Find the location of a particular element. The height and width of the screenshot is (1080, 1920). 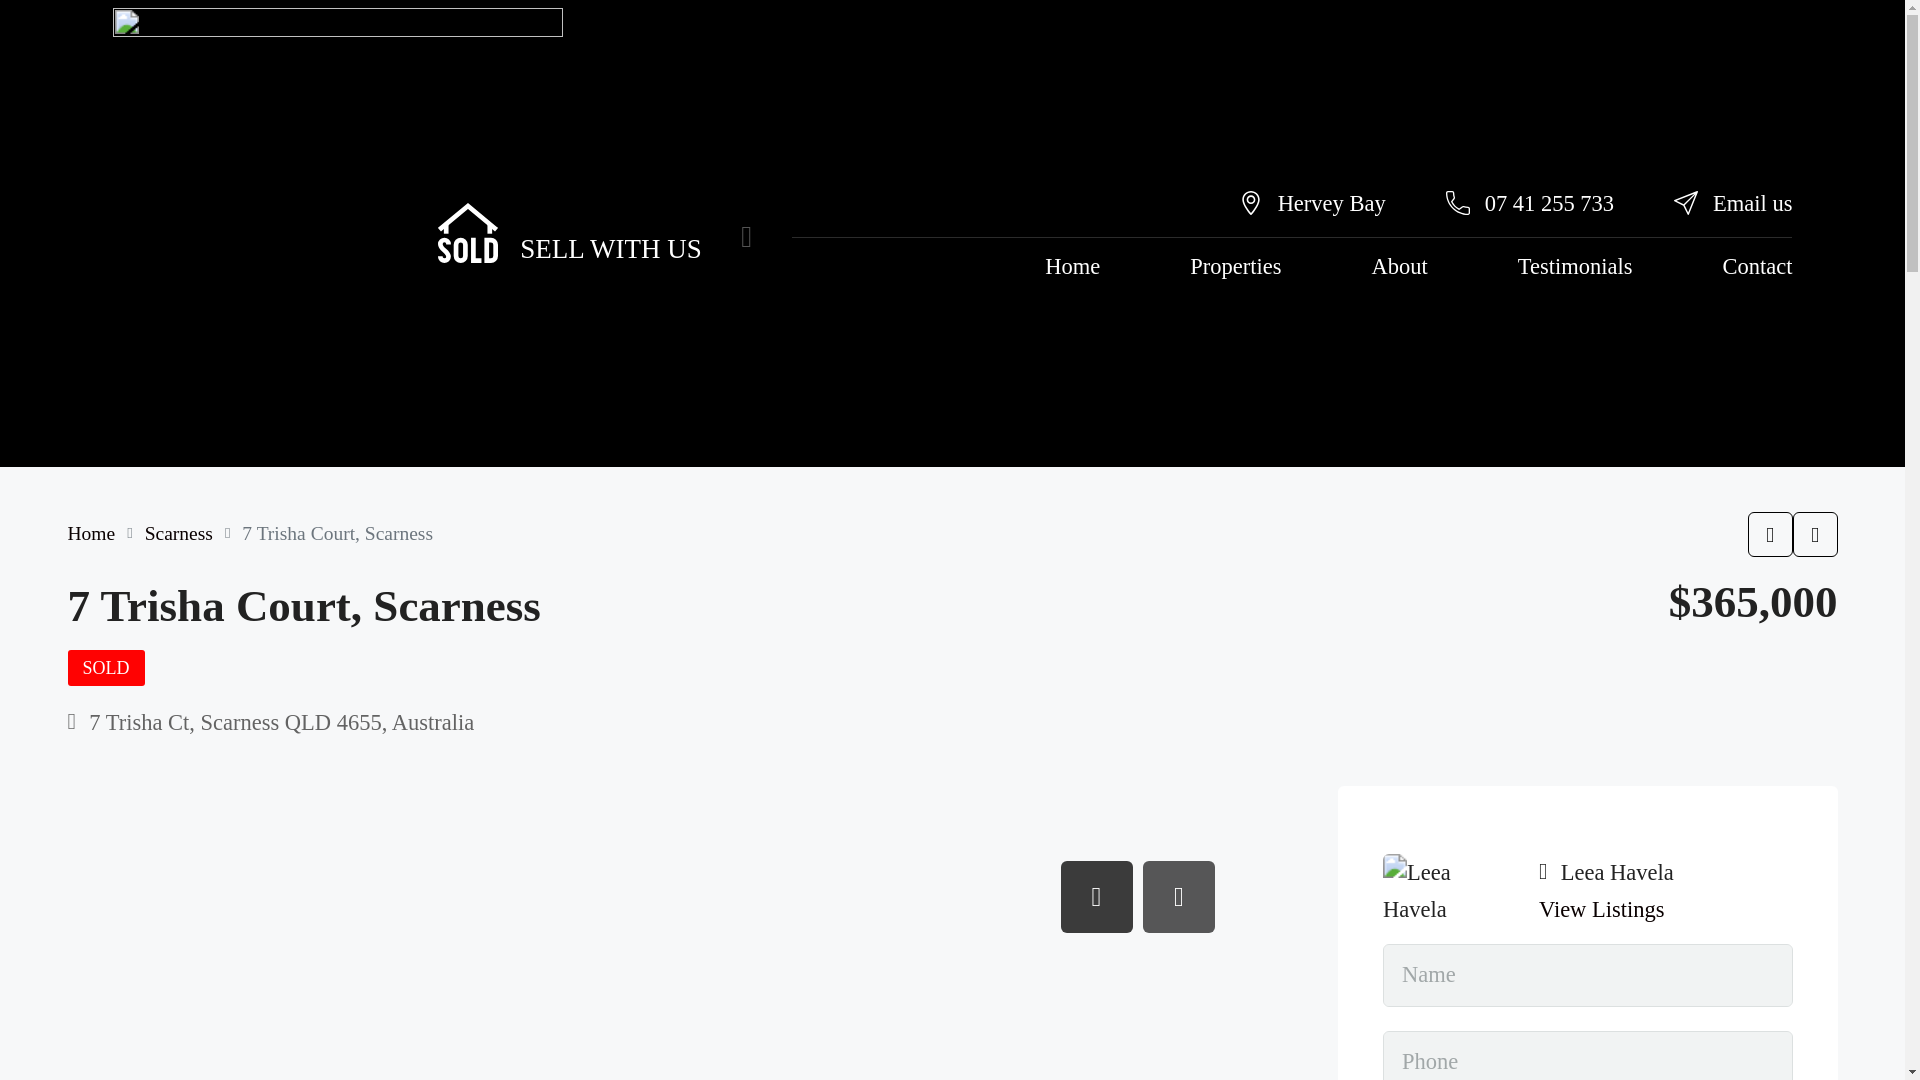

Properties is located at coordinates (824, 178).